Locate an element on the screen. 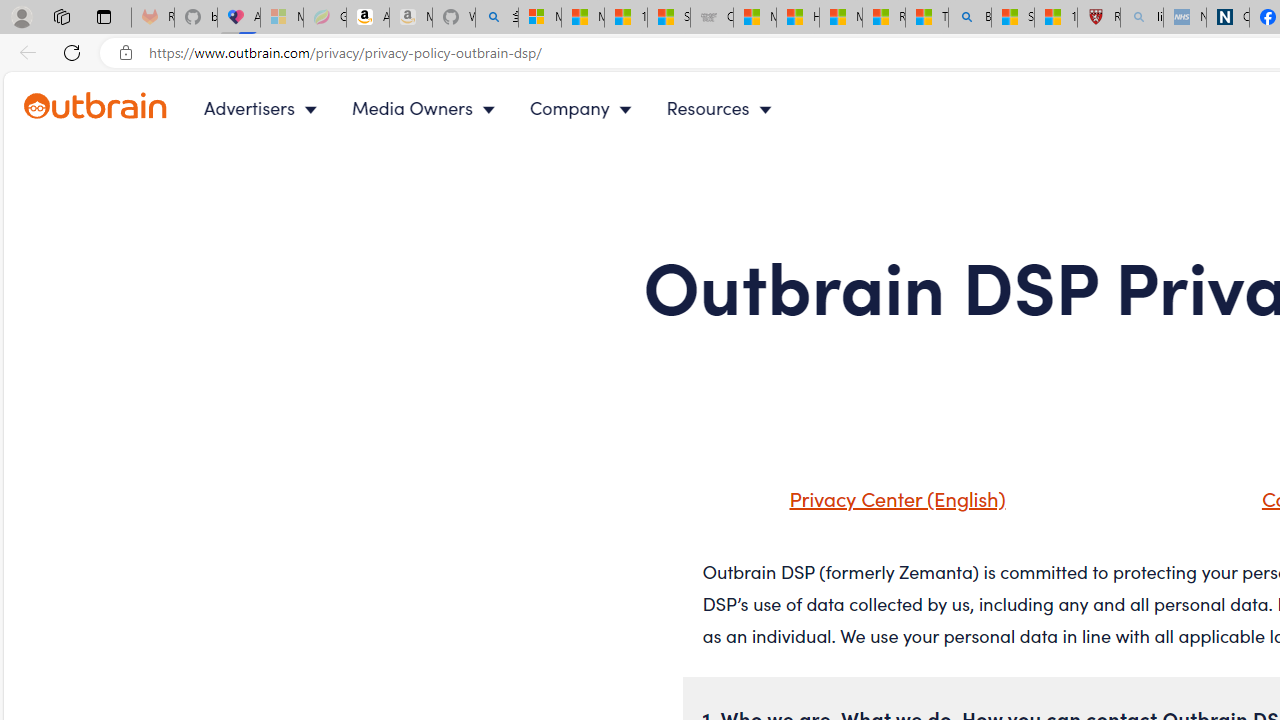 The width and height of the screenshot is (1280, 720). 12 Popular Science Lies that Must be Corrected is located at coordinates (1056, 18).